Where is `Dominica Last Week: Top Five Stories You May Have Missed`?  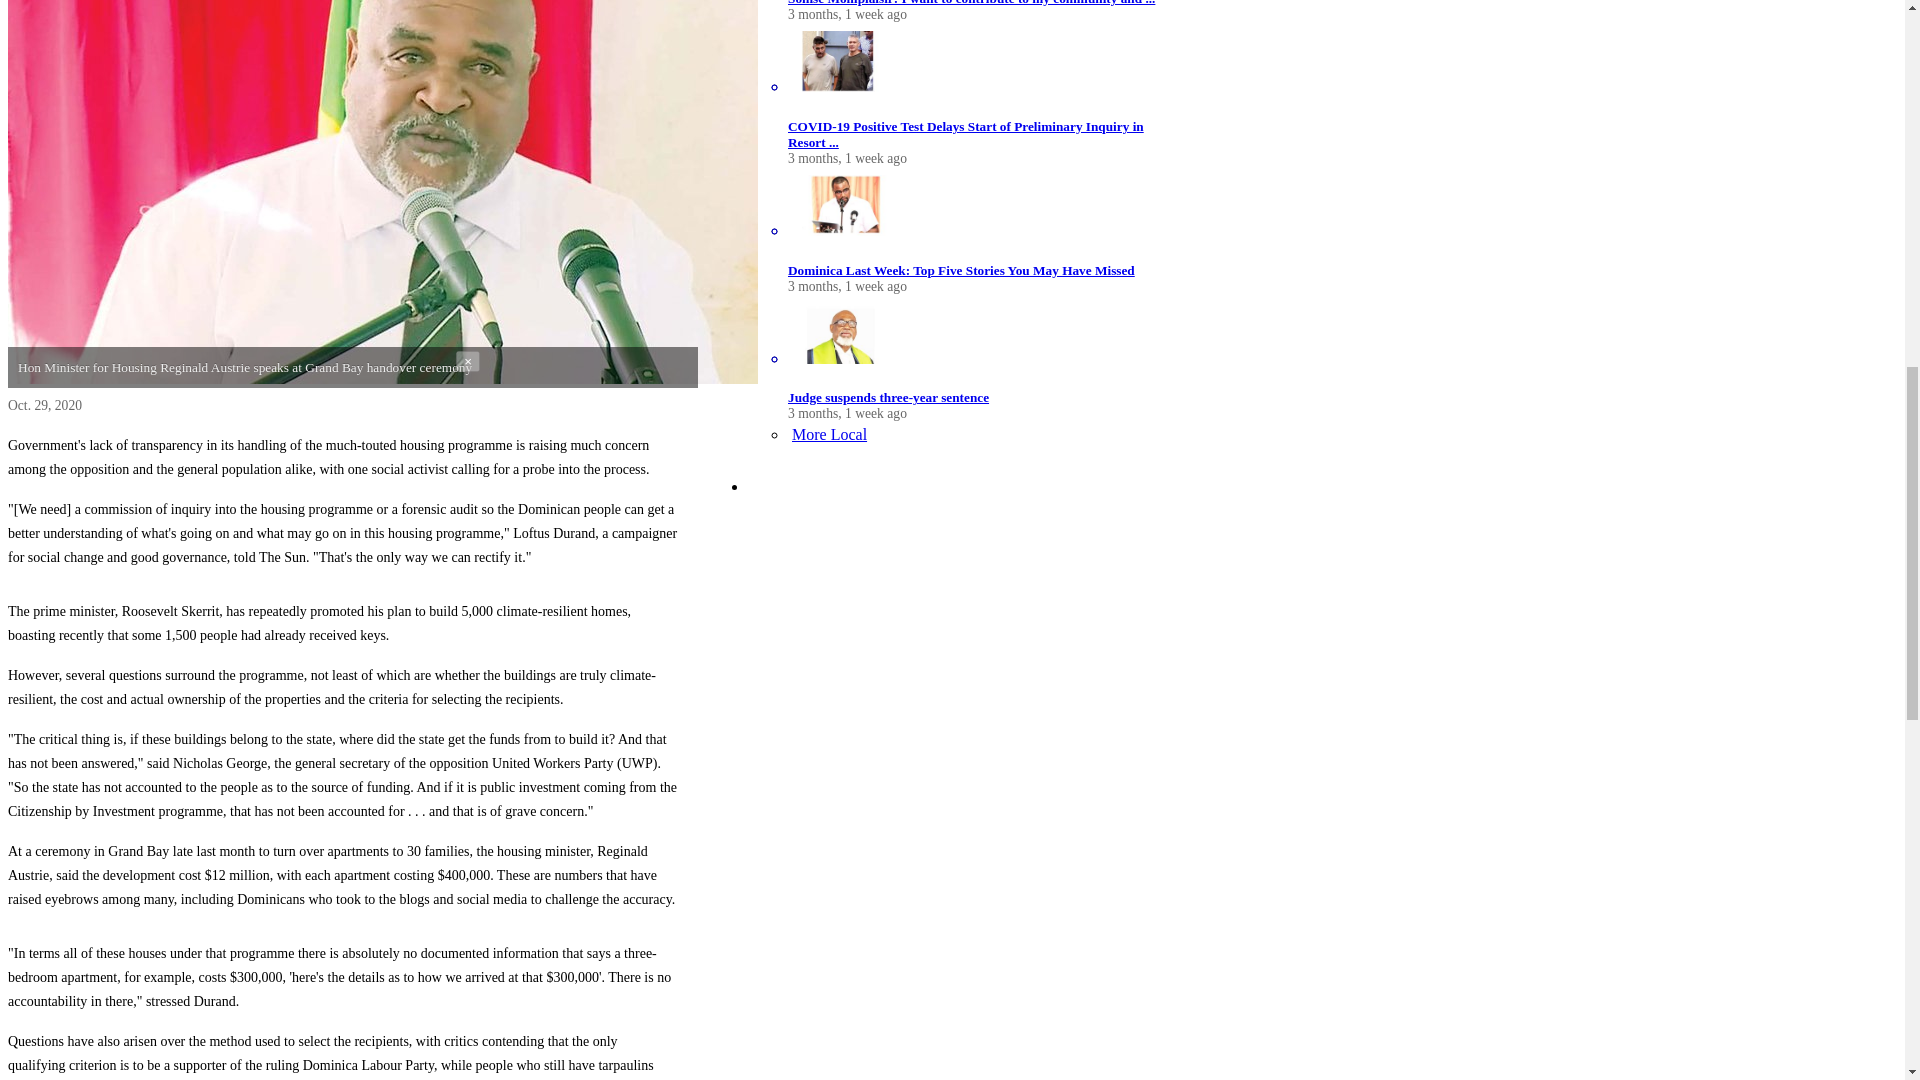 Dominica Last Week: Top Five Stories You May Have Missed is located at coordinates (960, 269).